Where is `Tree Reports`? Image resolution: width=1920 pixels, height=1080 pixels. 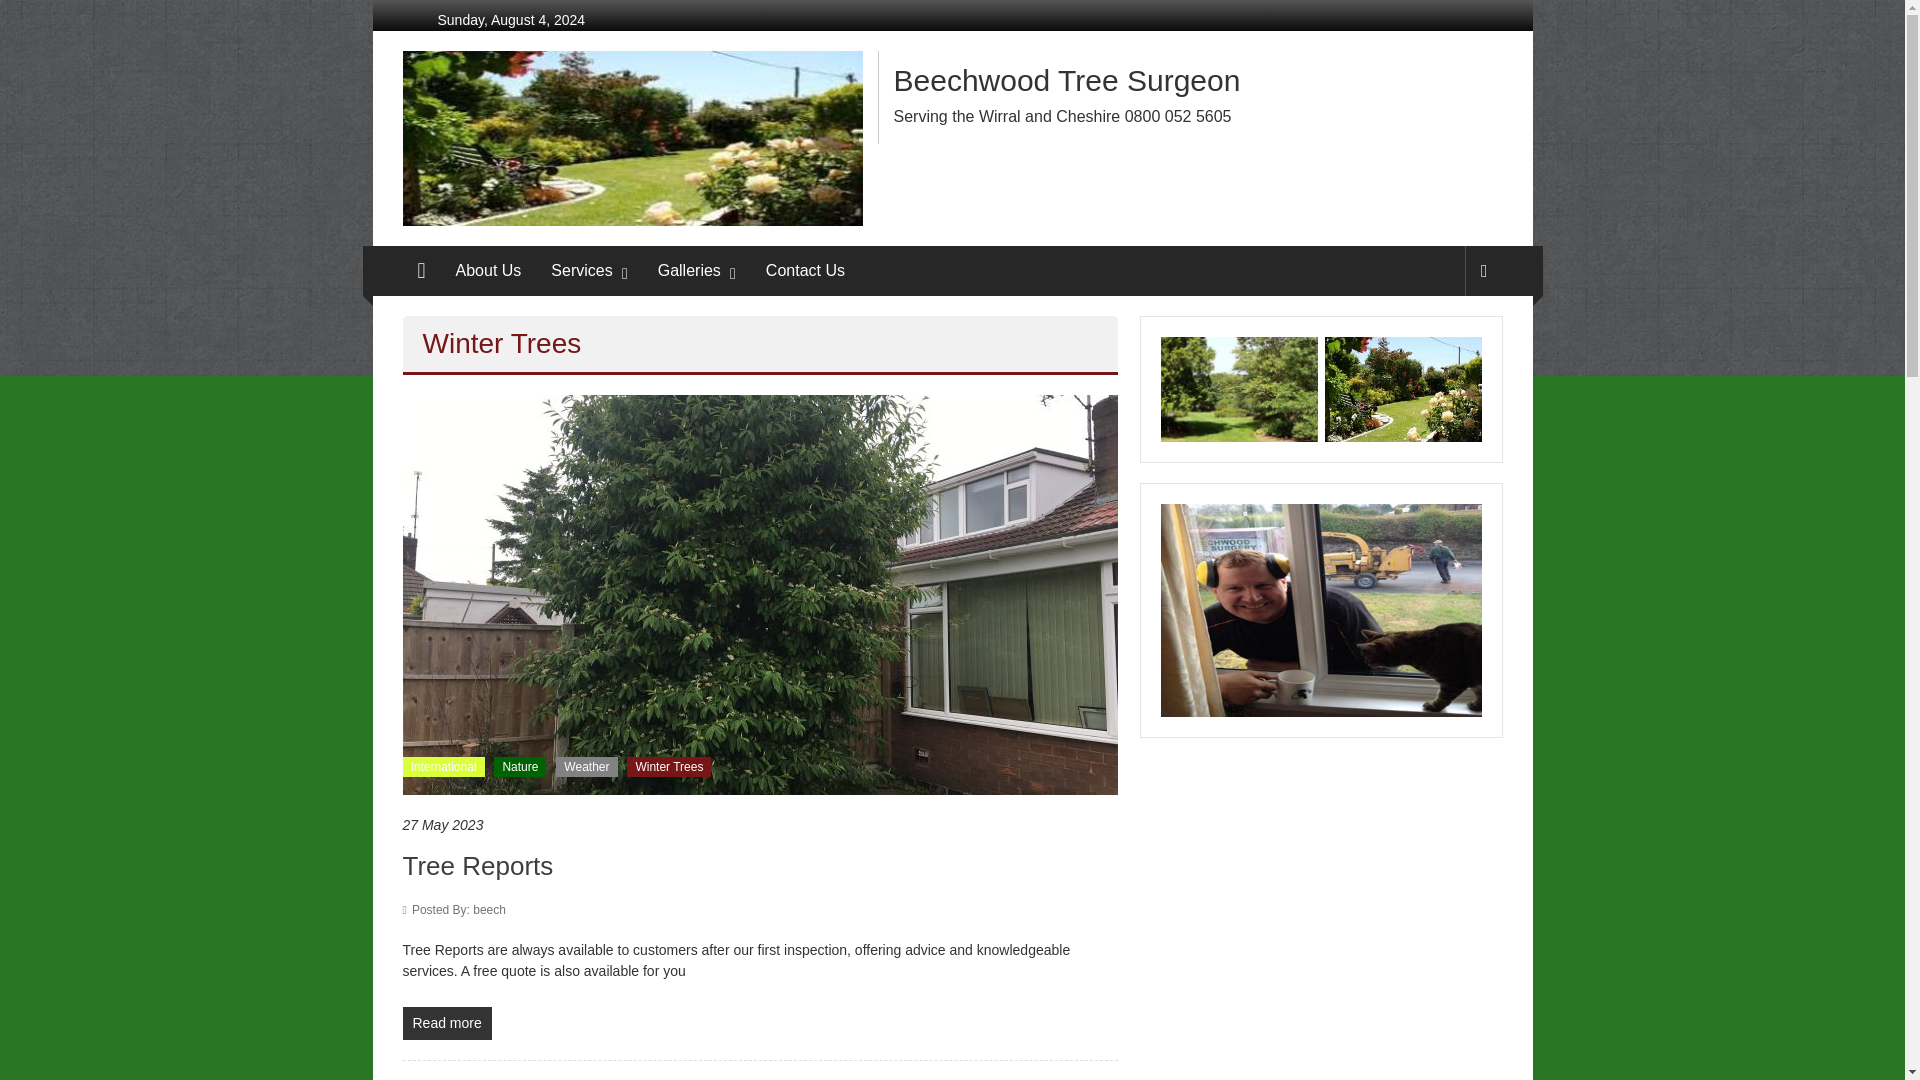 Tree Reports is located at coordinates (759, 594).